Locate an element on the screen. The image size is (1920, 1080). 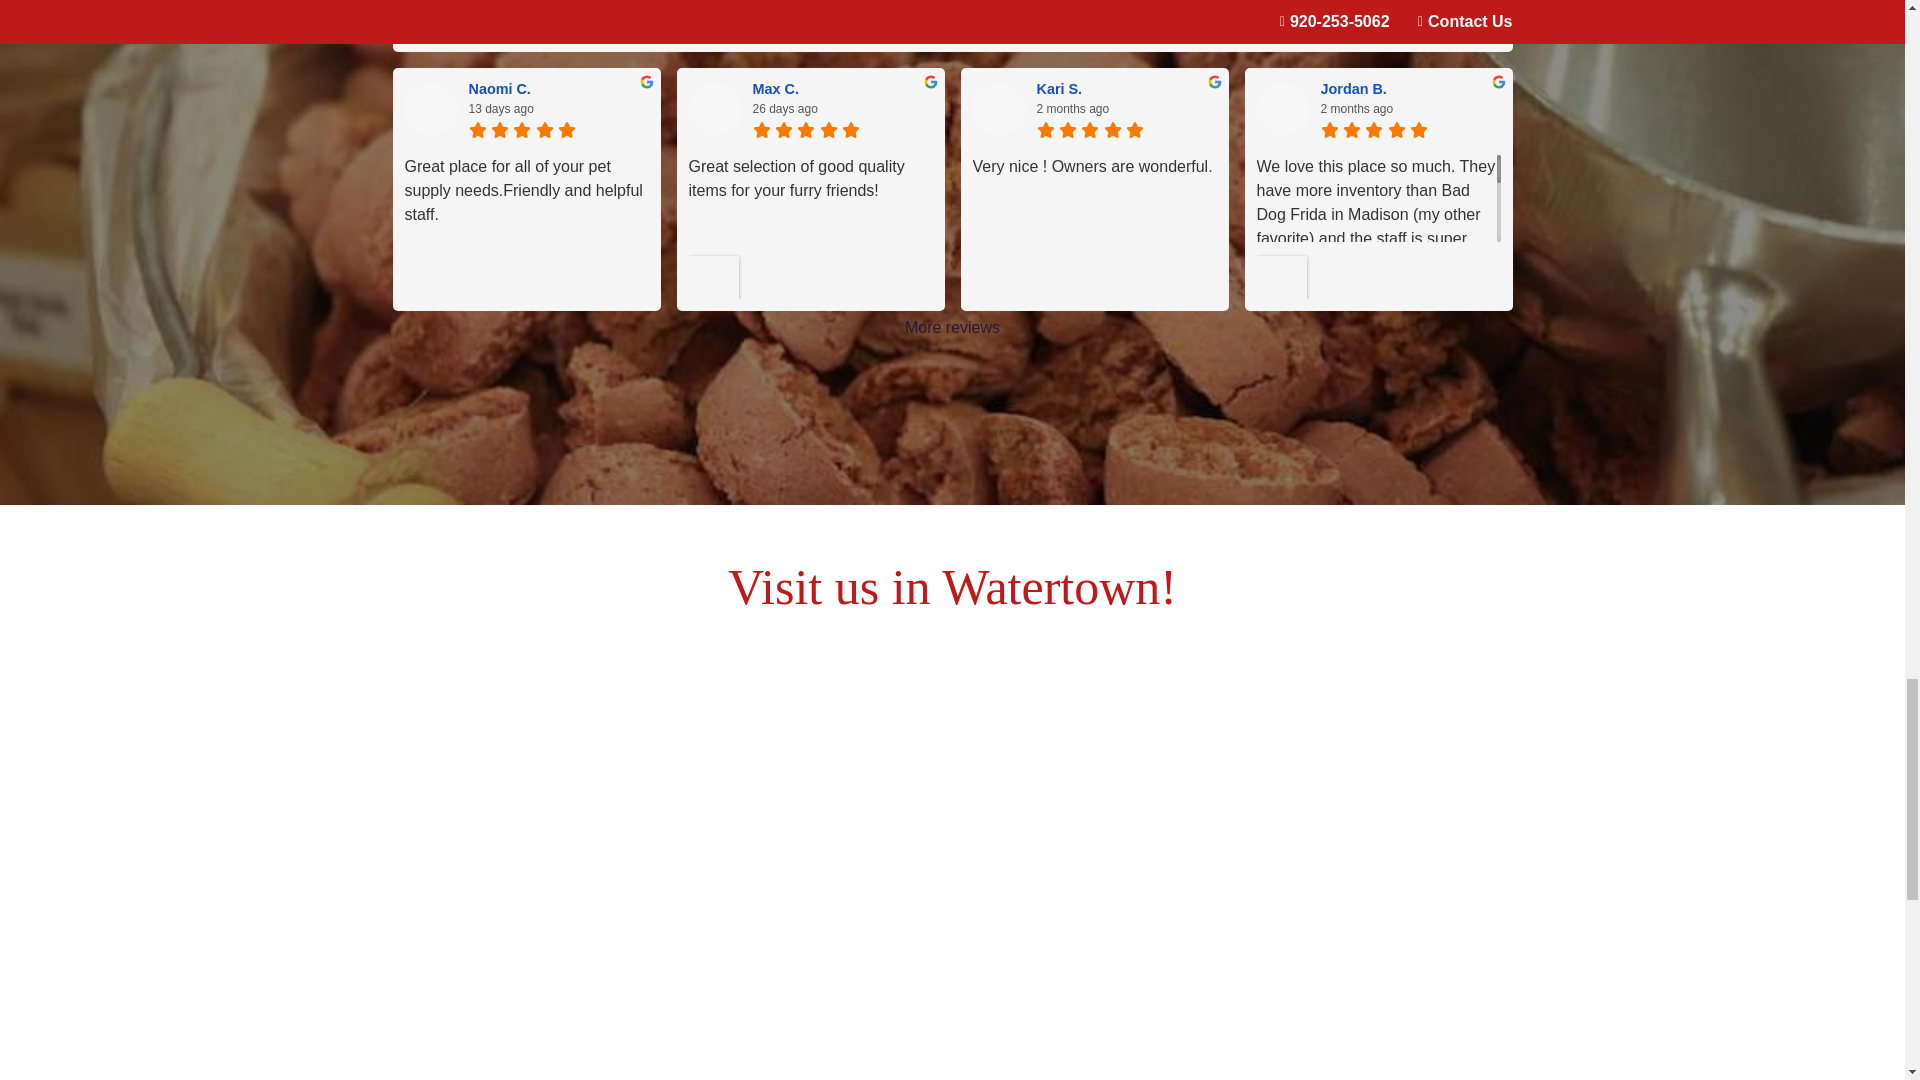
Very nice ! Owners are wonderful. is located at coordinates (1093, 227).